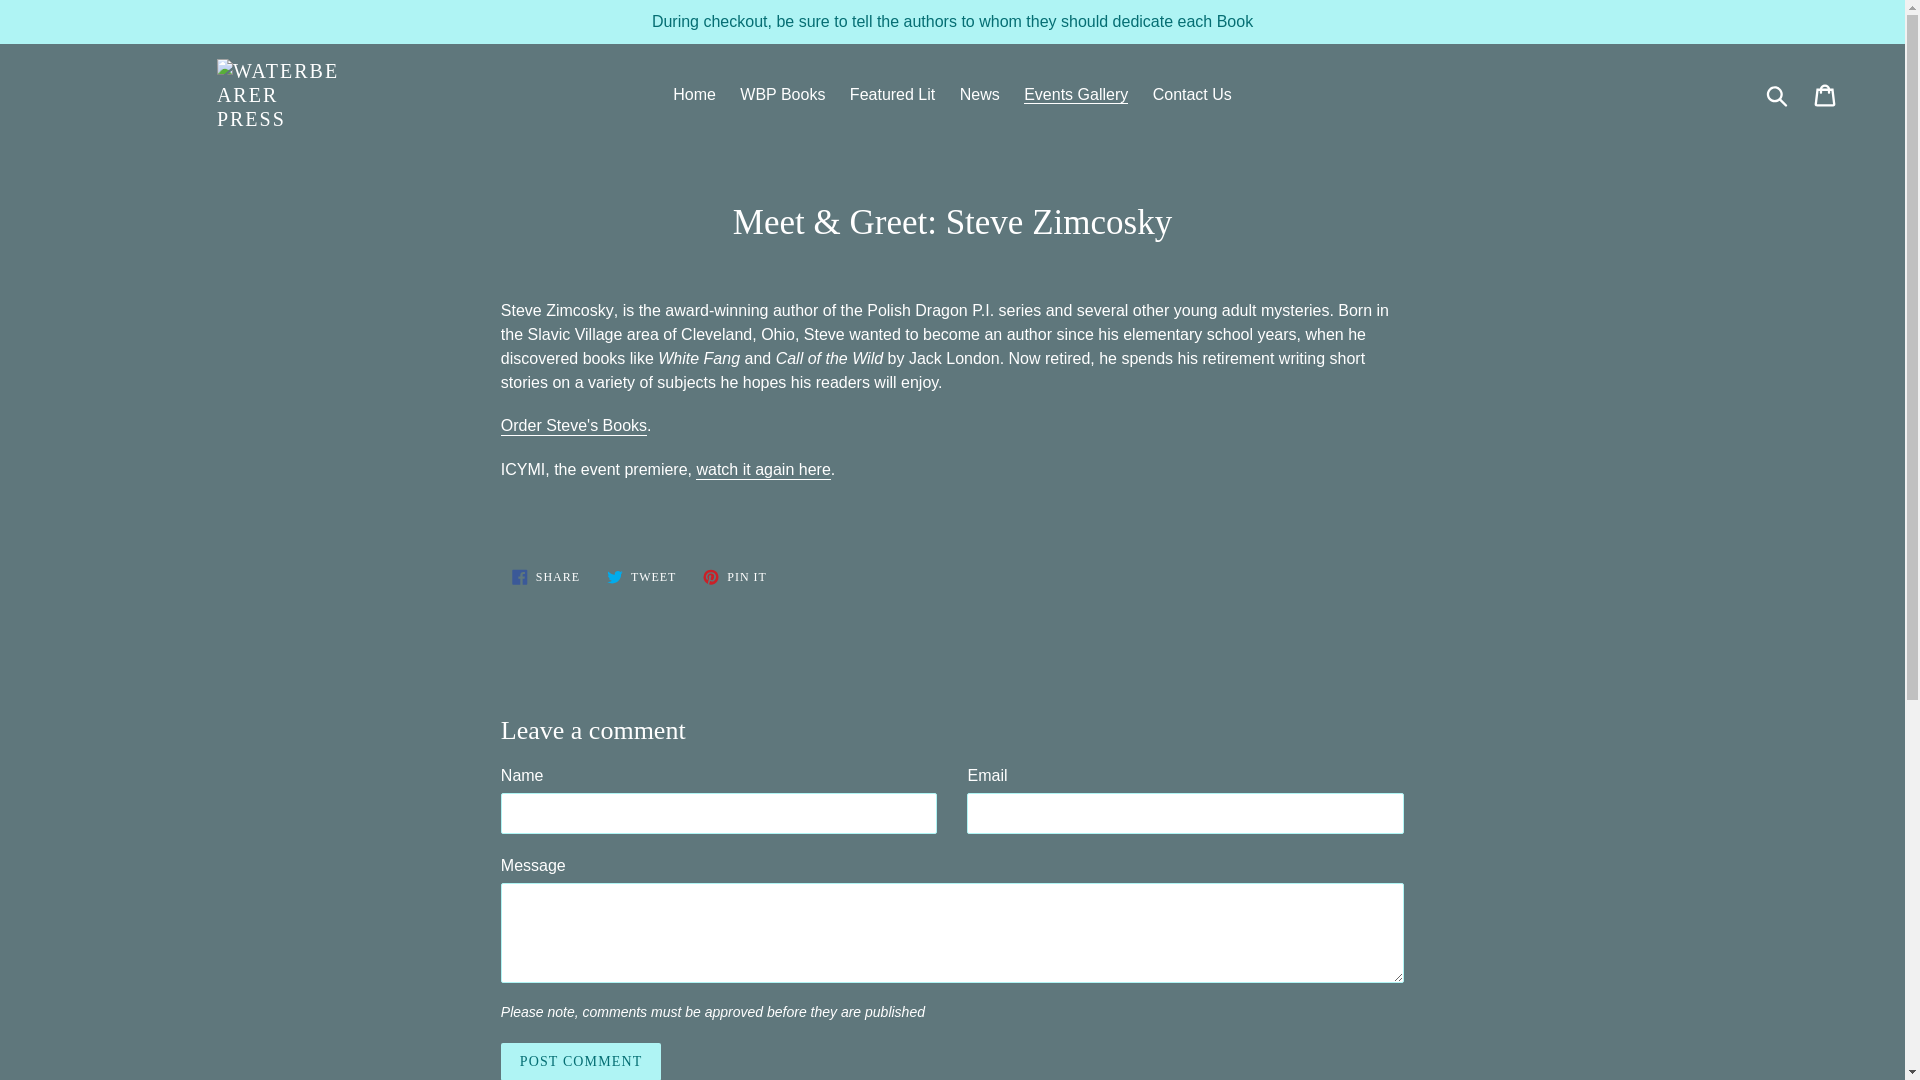 This screenshot has height=1080, width=1920. What do you see at coordinates (734, 577) in the screenshot?
I see `Steve Zimcosky bio and titles` at bounding box center [734, 577].